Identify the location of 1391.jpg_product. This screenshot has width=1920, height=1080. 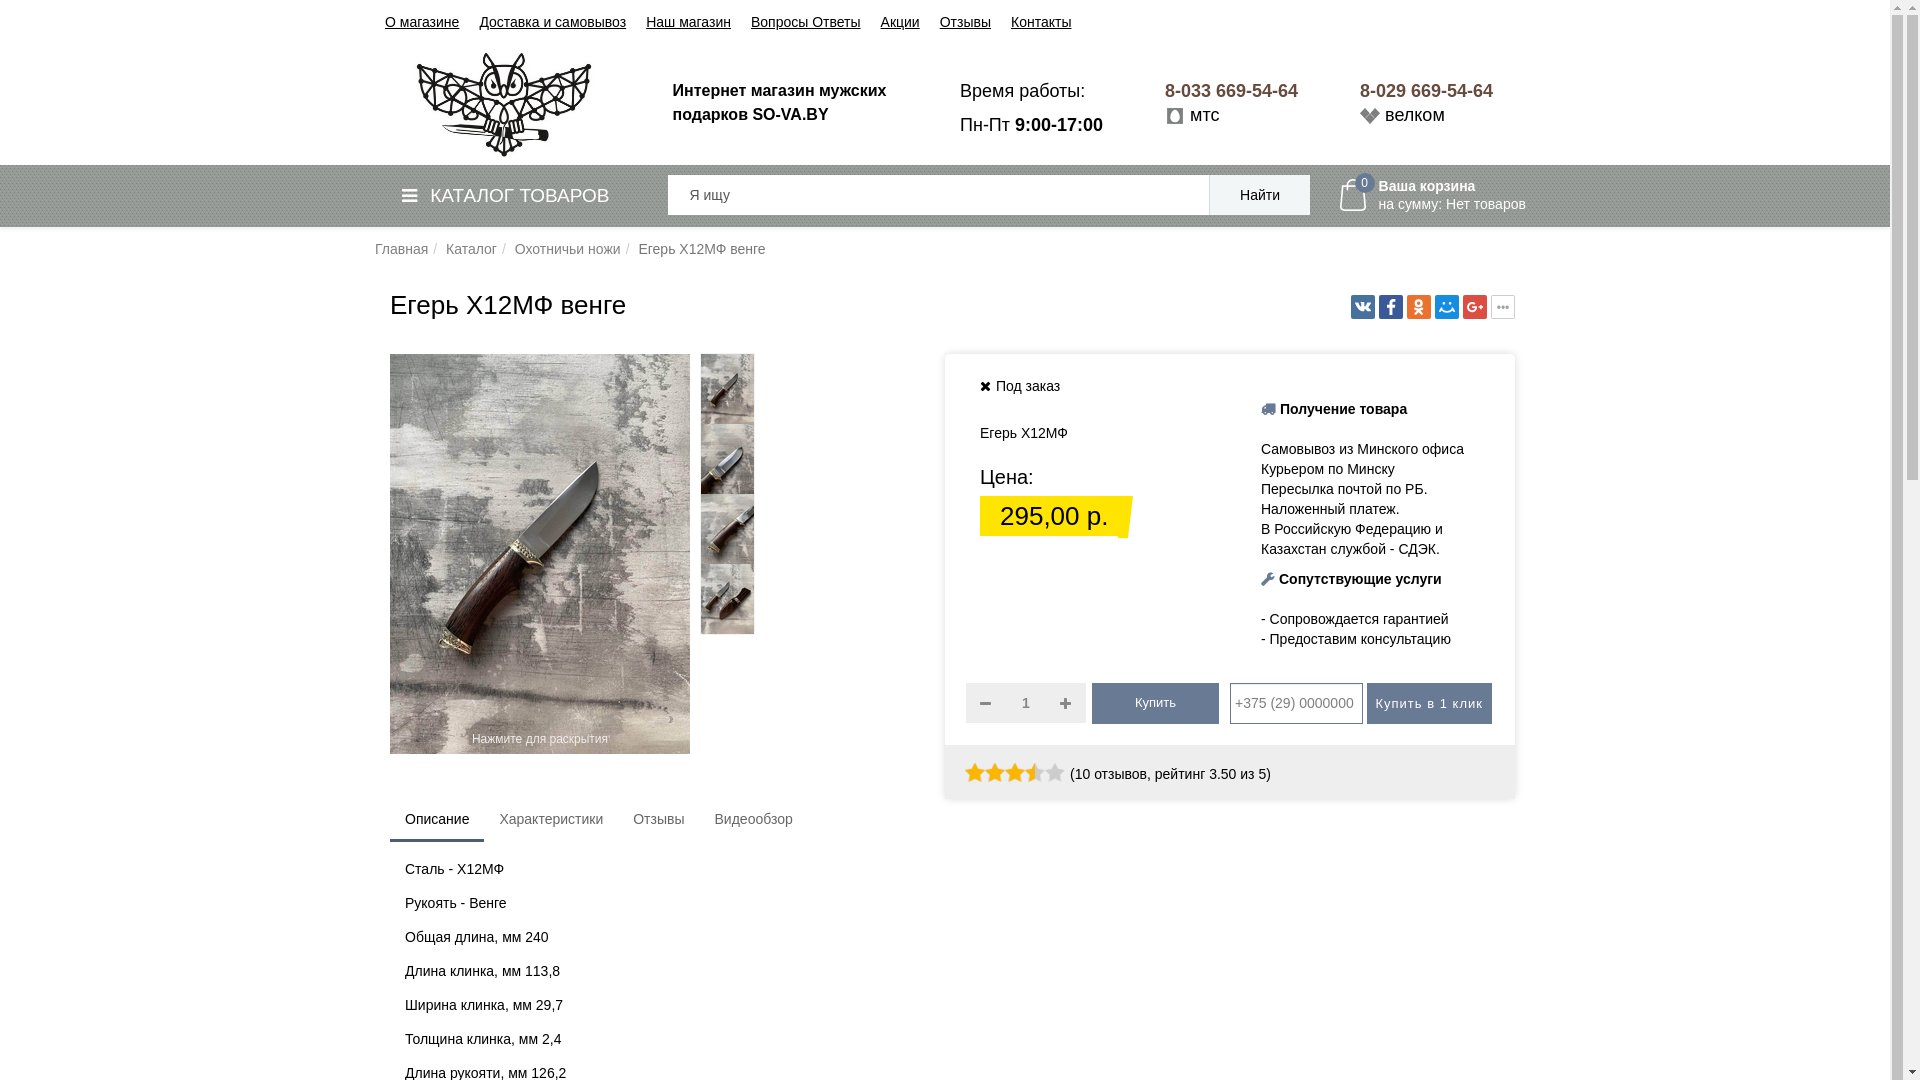
(728, 459).